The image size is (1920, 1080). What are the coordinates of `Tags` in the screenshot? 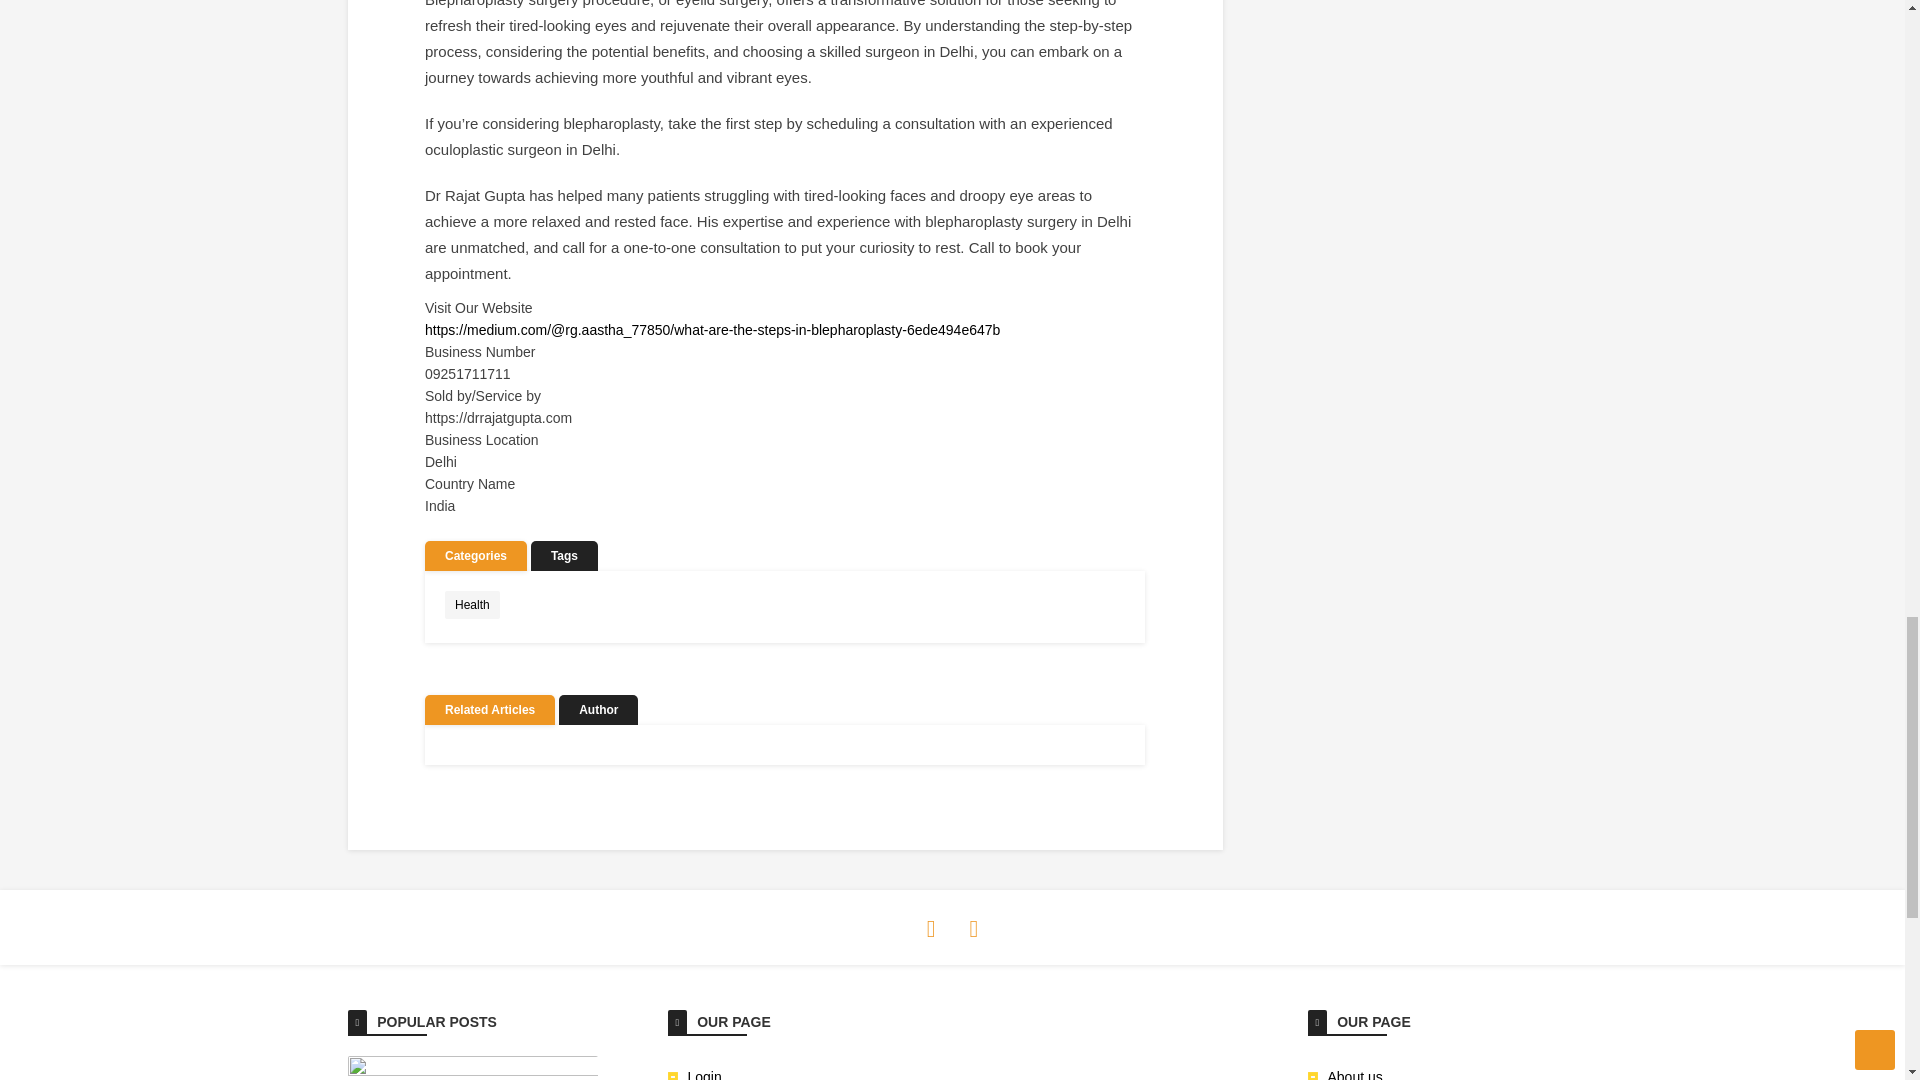 It's located at (564, 556).